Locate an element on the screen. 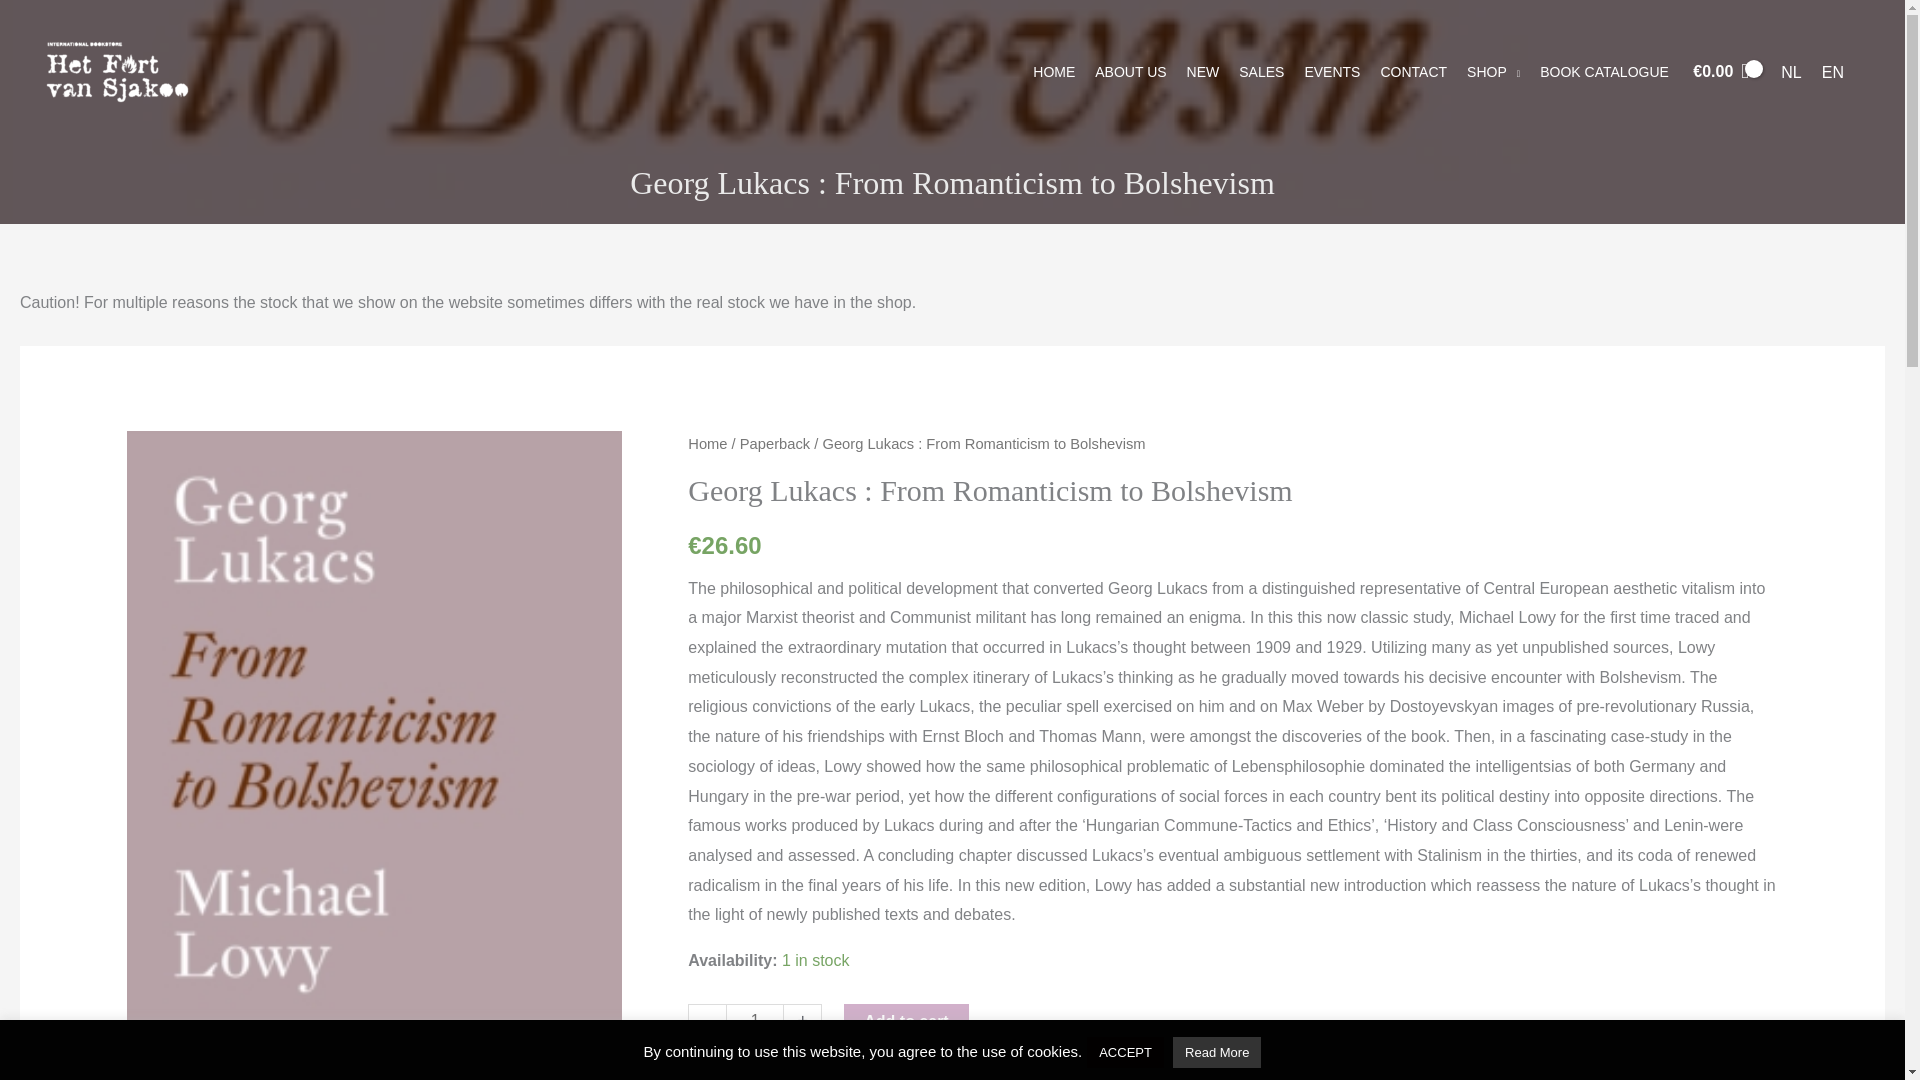  EVENTS is located at coordinates (1332, 70).